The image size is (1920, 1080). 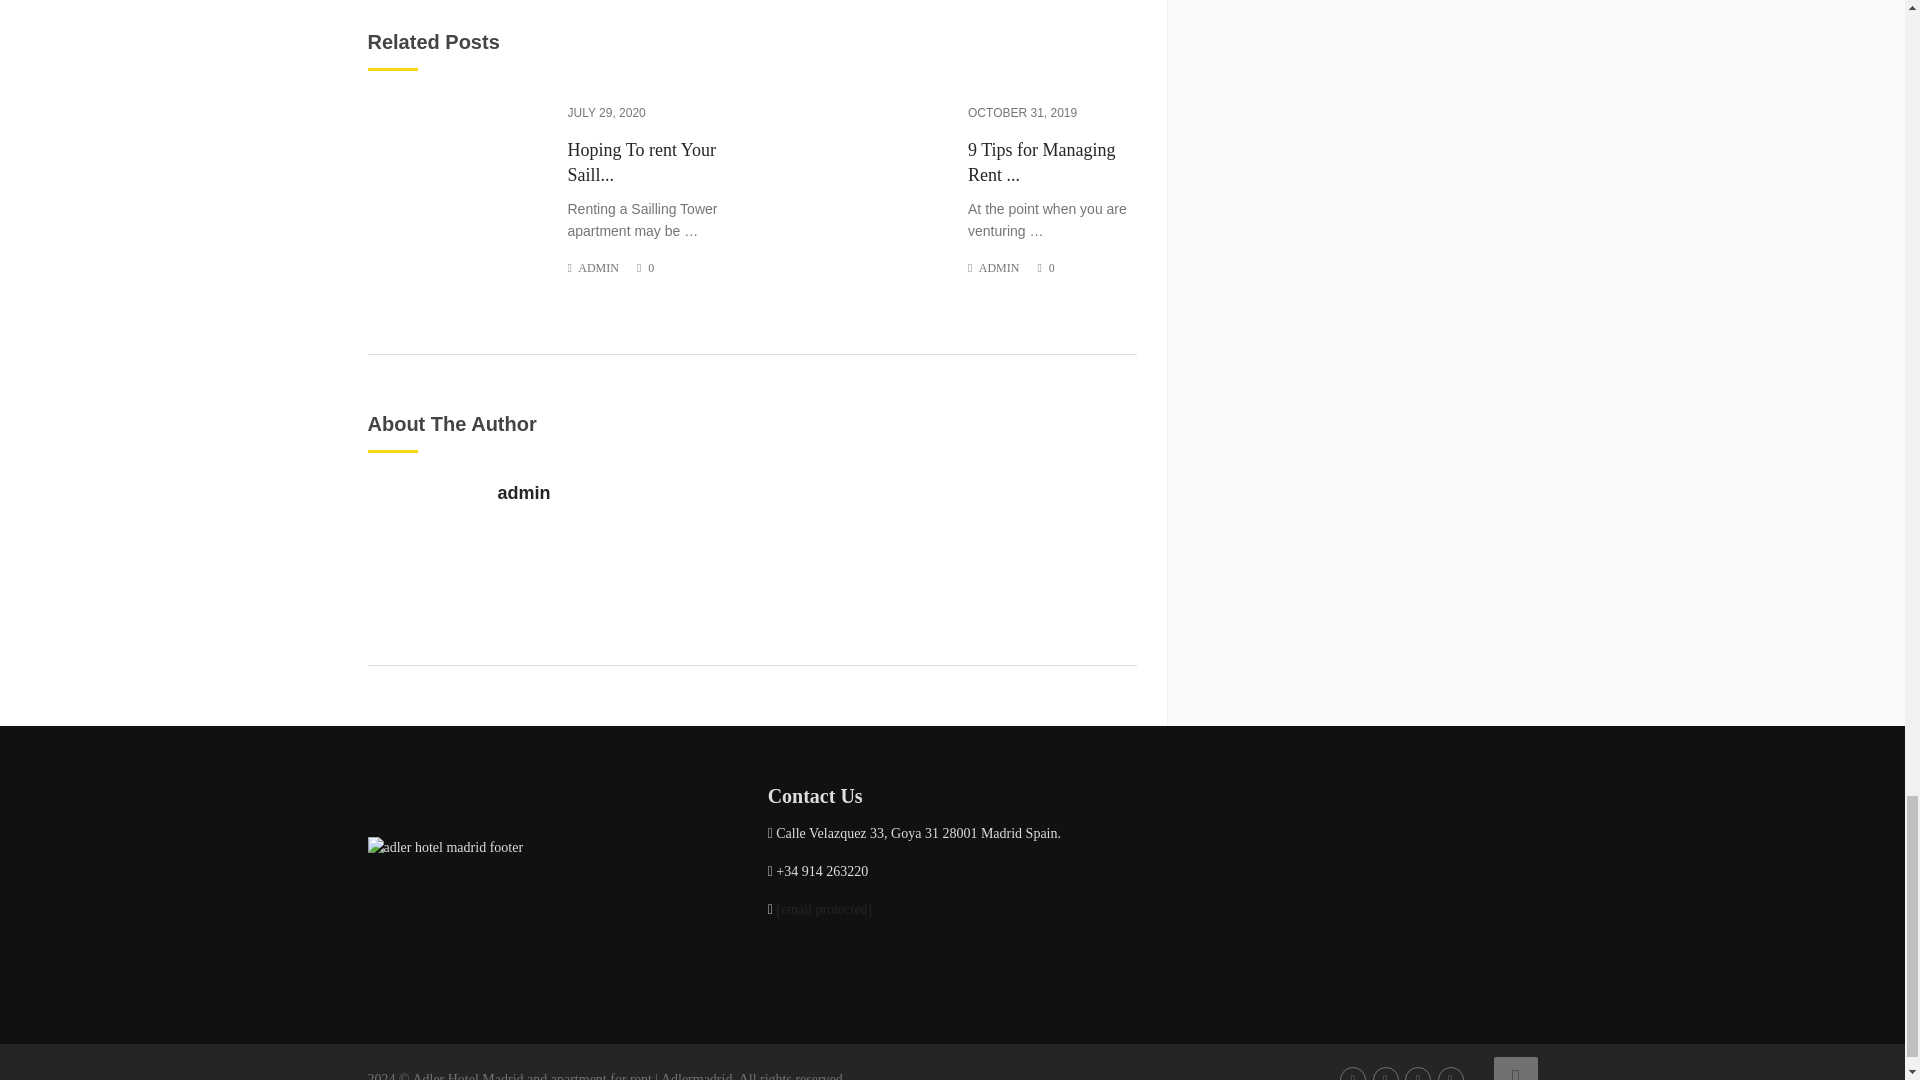 I want to click on 9 Tips for Managing Rent ..., so click(x=1052, y=162).